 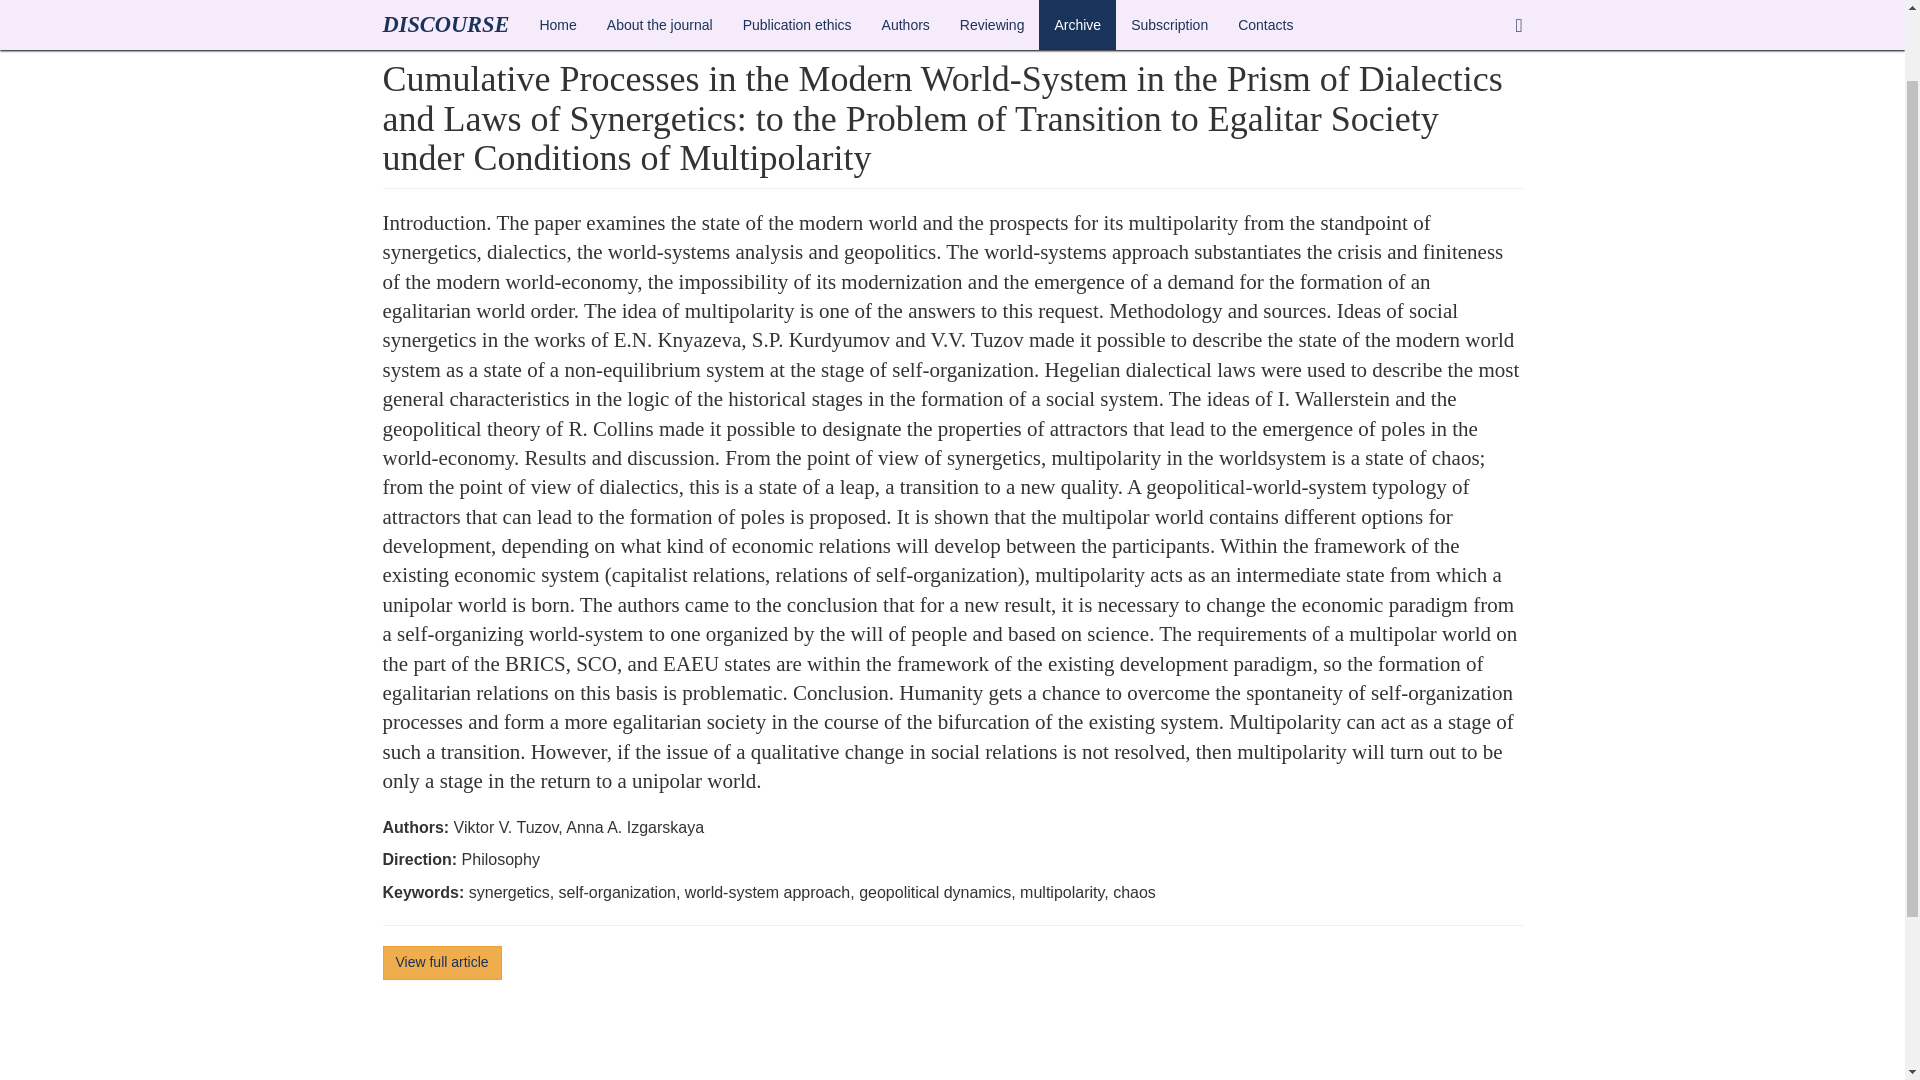 What do you see at coordinates (442, 962) in the screenshot?
I see `View full article` at bounding box center [442, 962].